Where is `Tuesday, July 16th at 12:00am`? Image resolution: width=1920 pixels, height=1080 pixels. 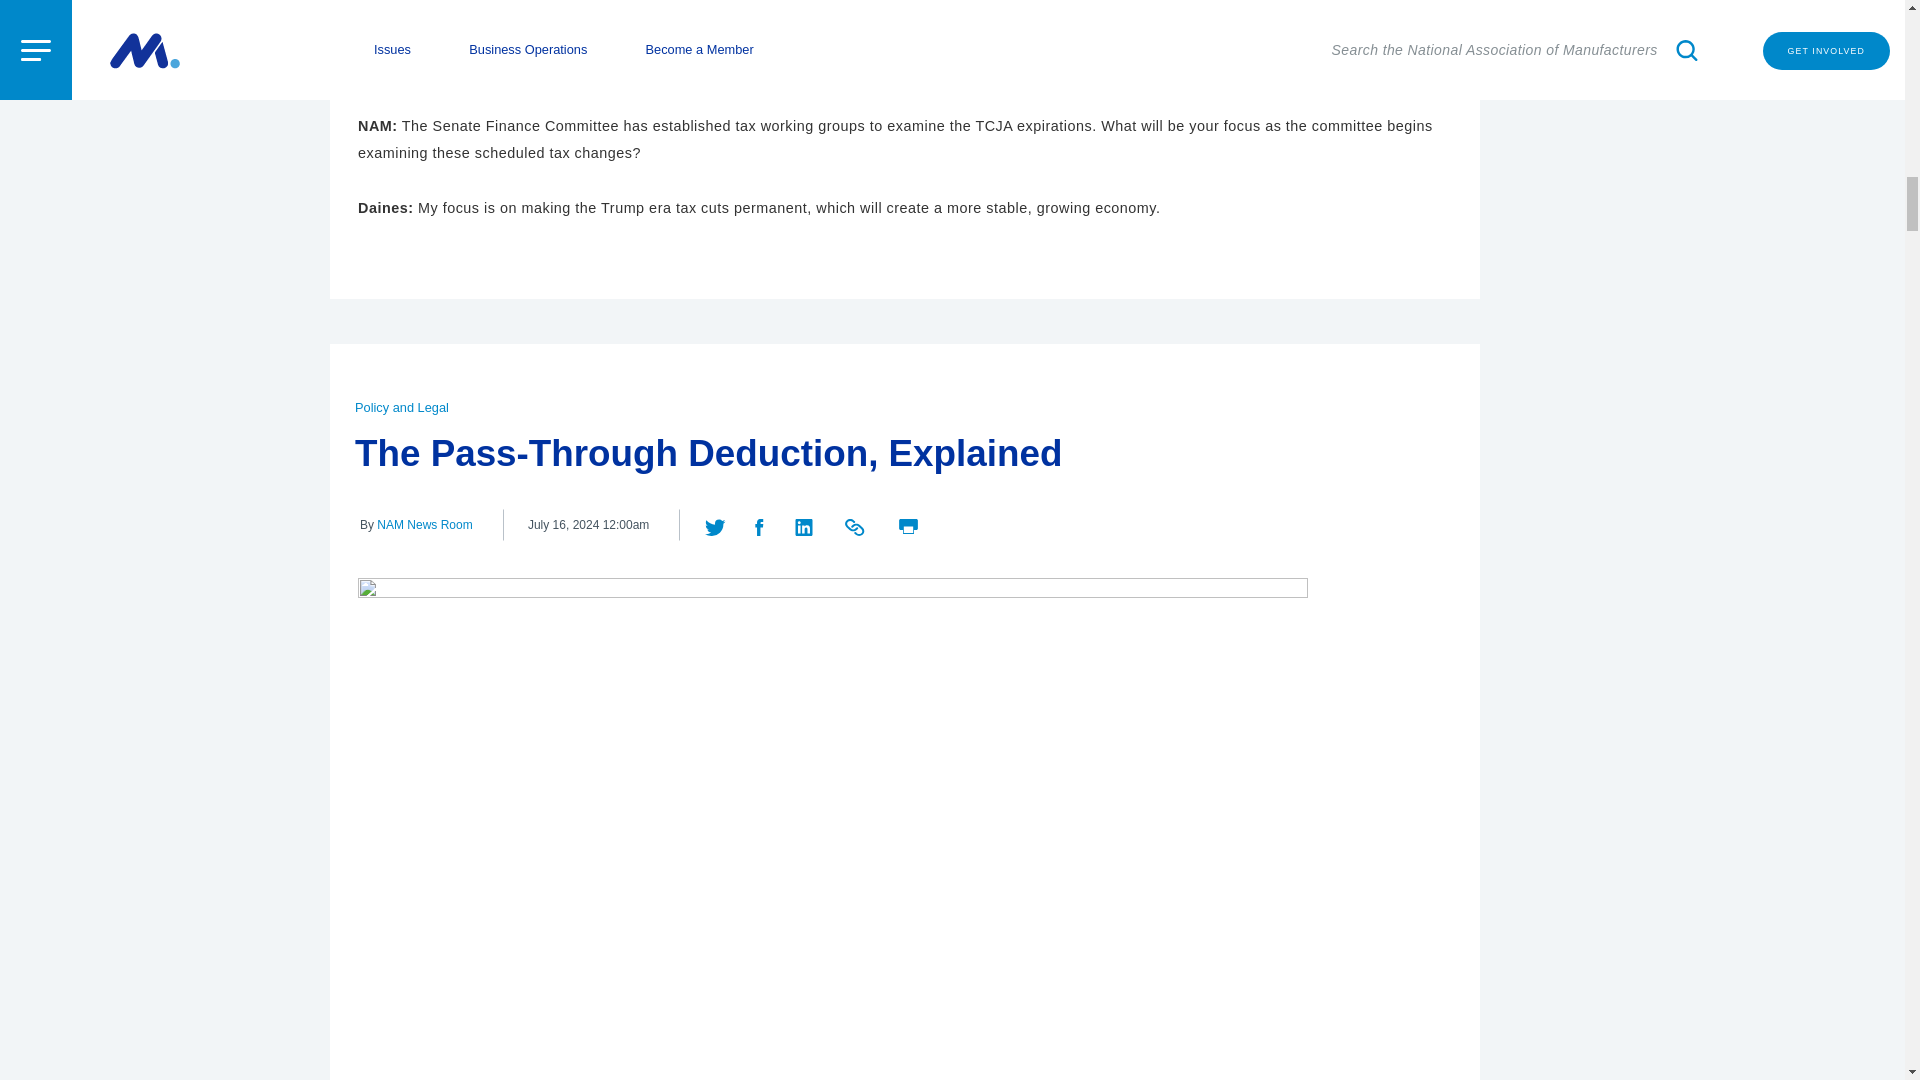 Tuesday, July 16th at 12:00am is located at coordinates (588, 525).